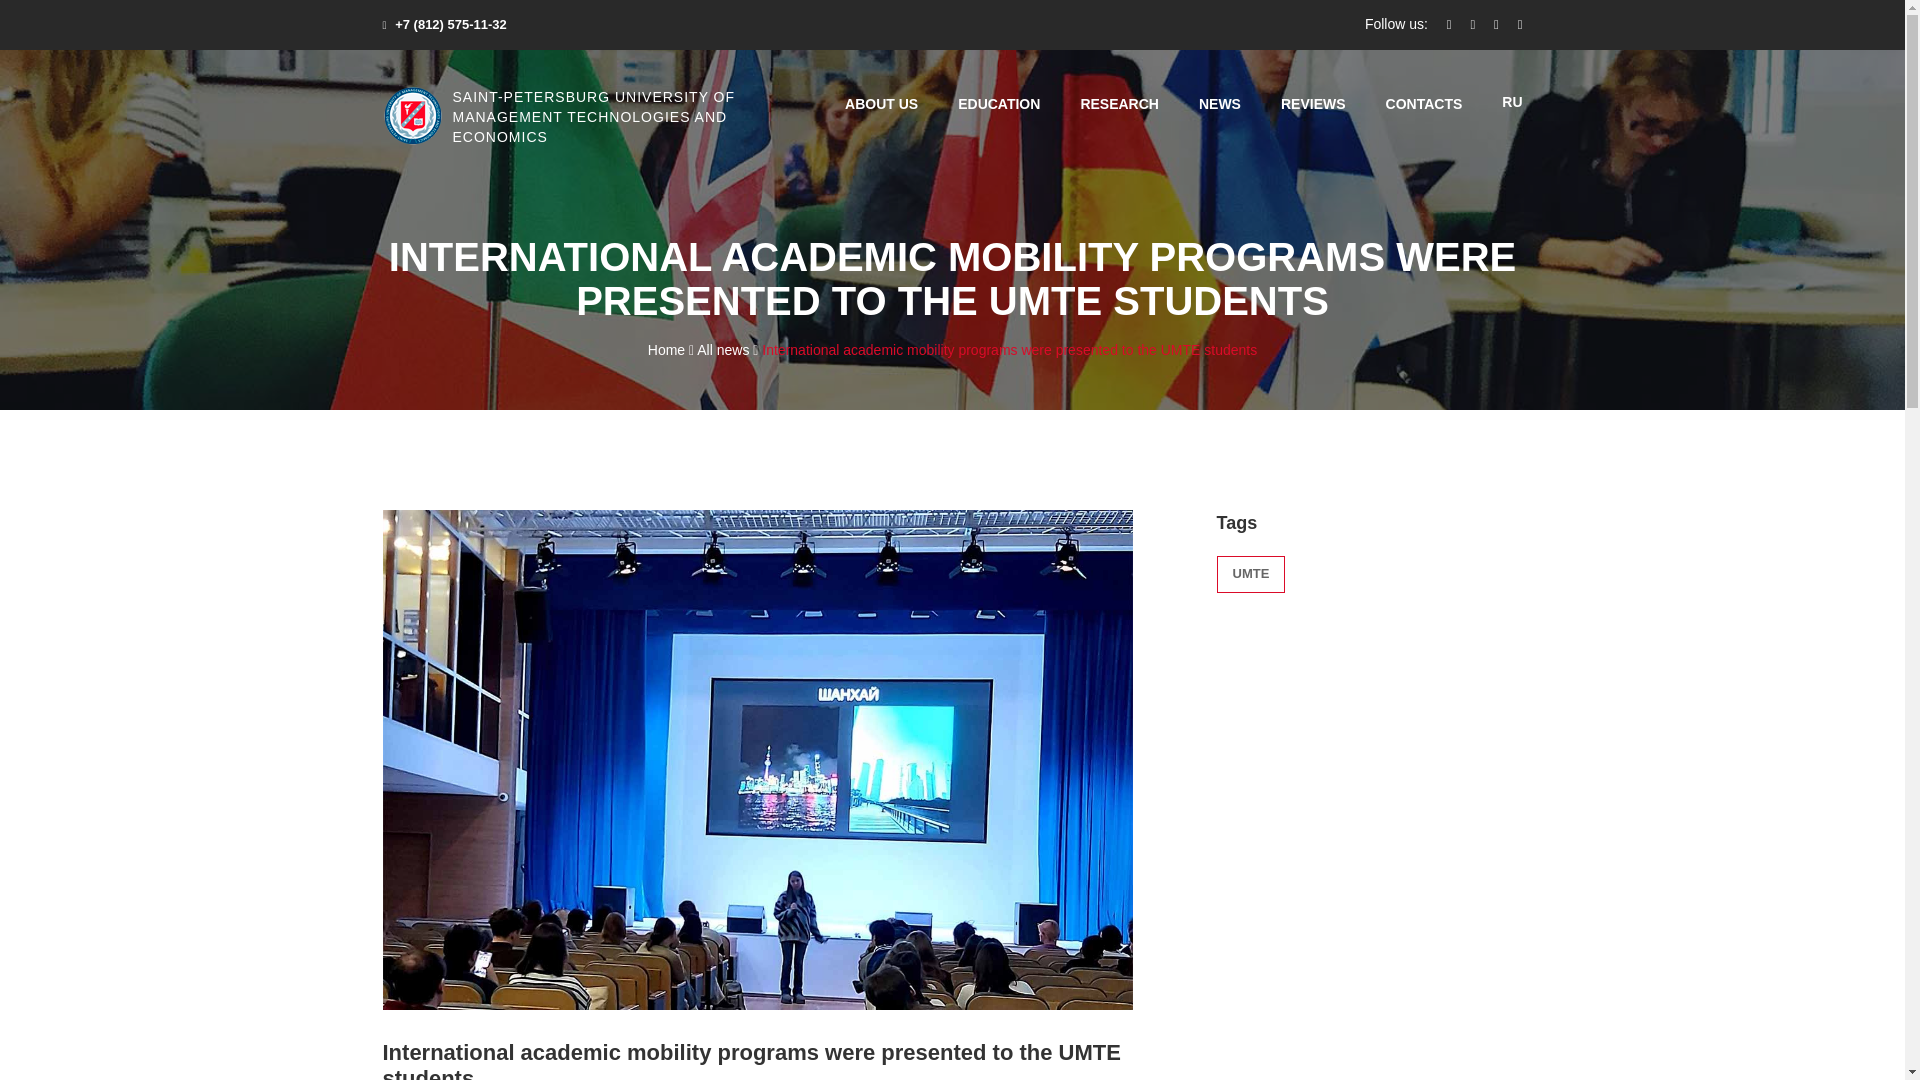 Image resolution: width=1920 pixels, height=1080 pixels. Describe the element at coordinates (1119, 104) in the screenshot. I see `RESEARCH` at that location.